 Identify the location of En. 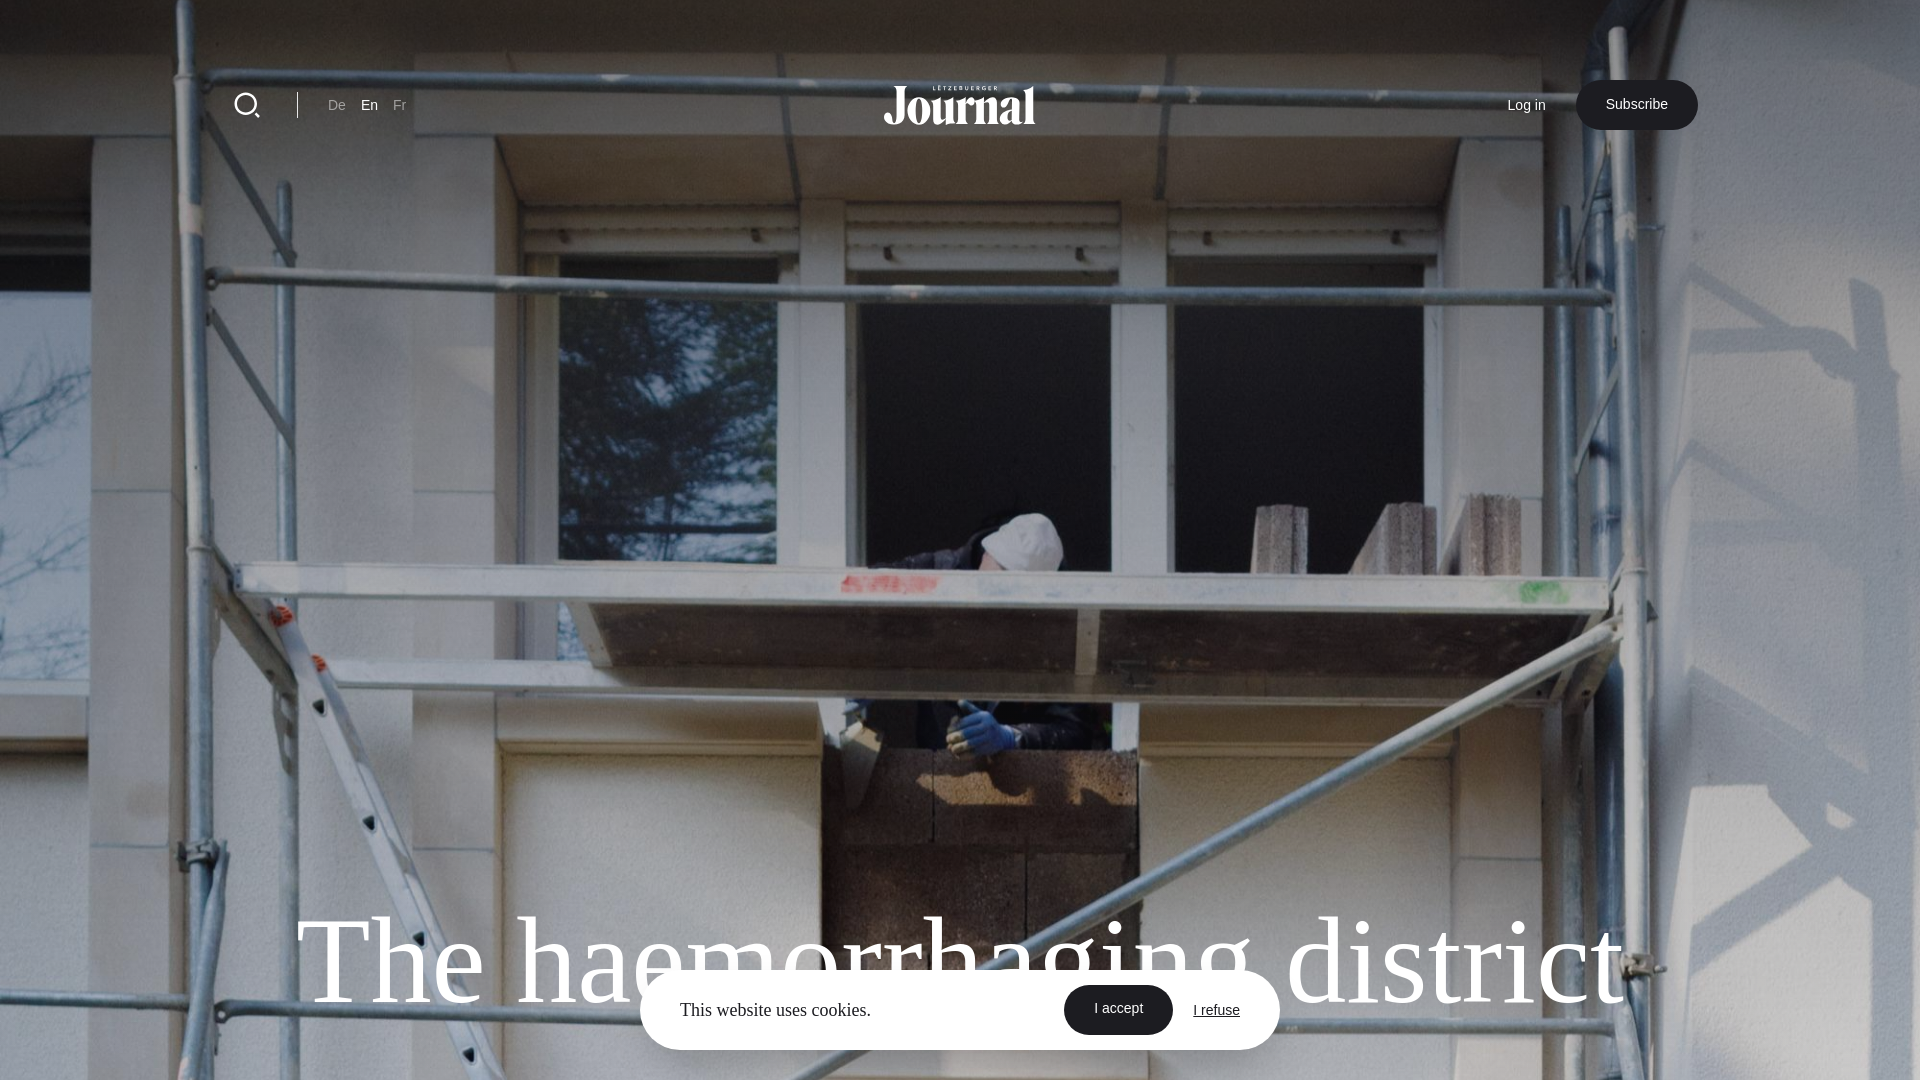
(369, 105).